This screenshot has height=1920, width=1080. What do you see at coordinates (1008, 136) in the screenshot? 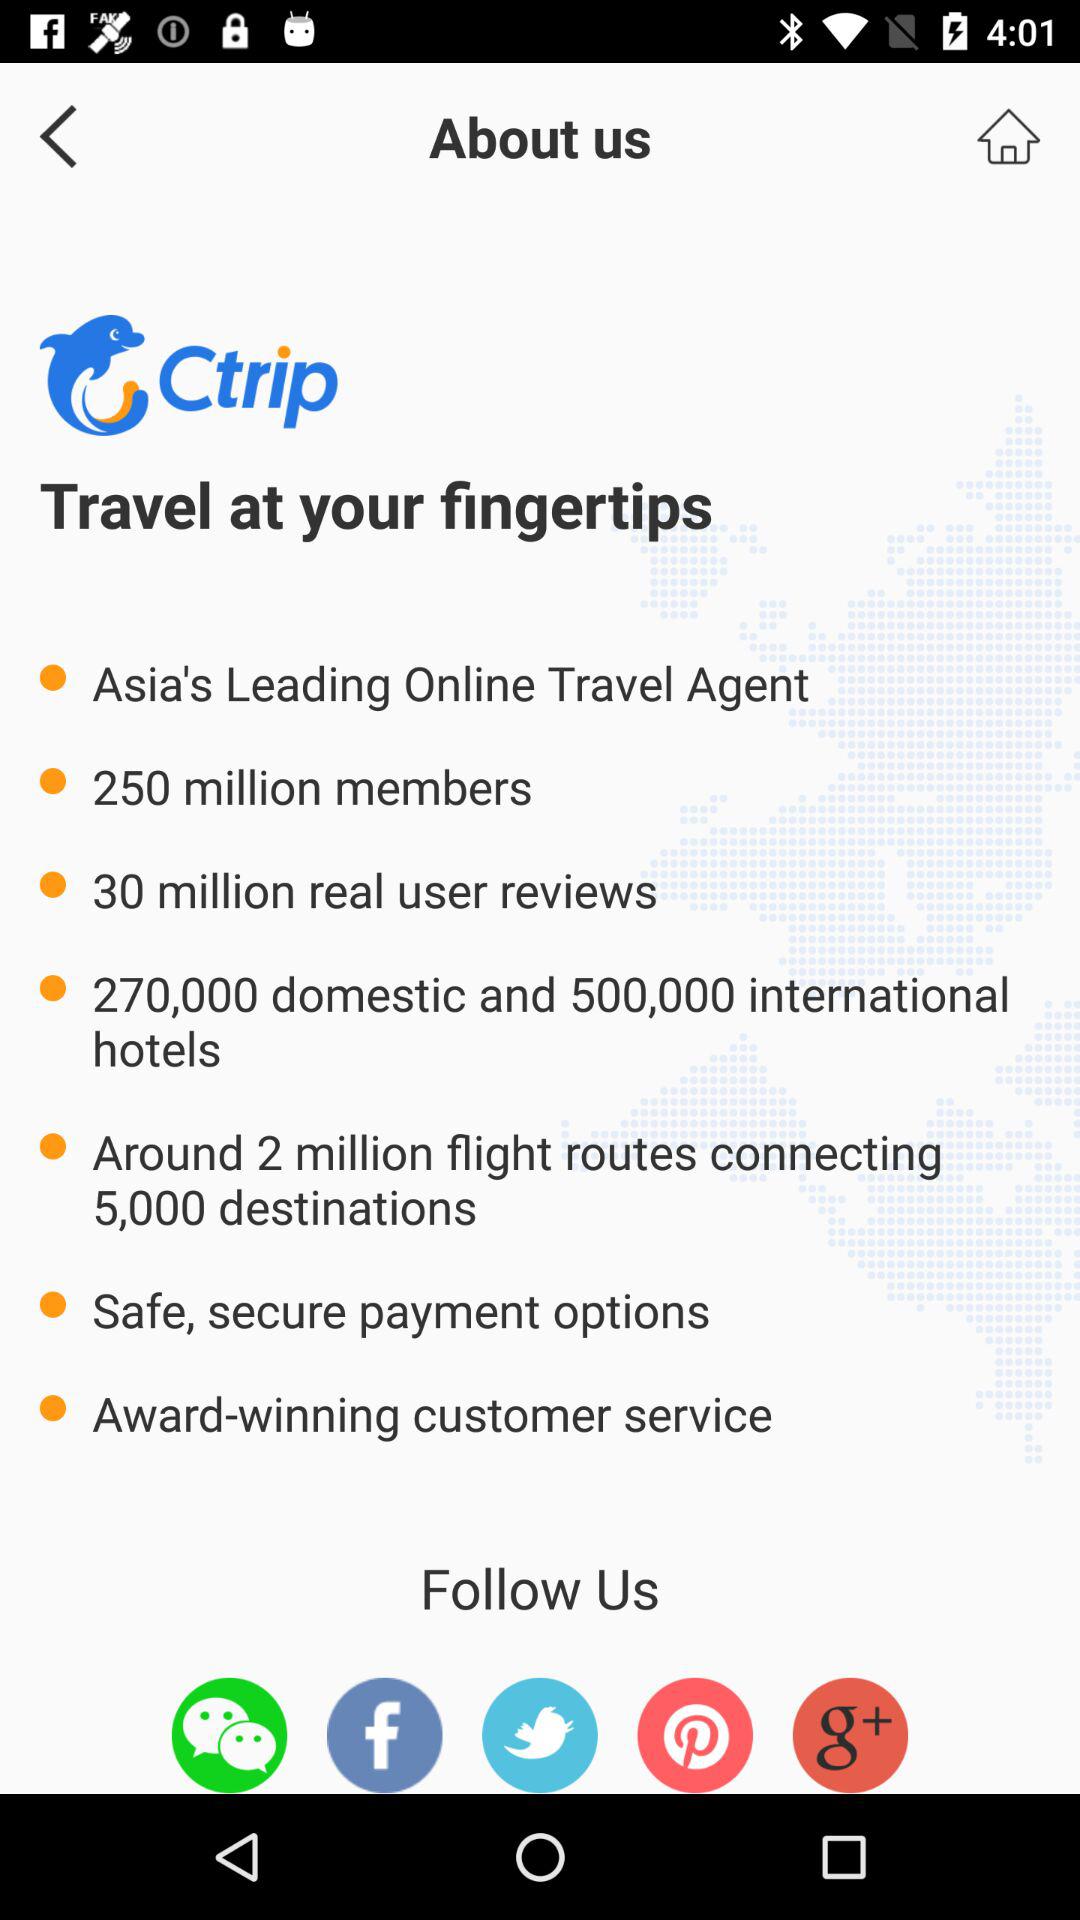
I see `open the item at the top right corner` at bounding box center [1008, 136].